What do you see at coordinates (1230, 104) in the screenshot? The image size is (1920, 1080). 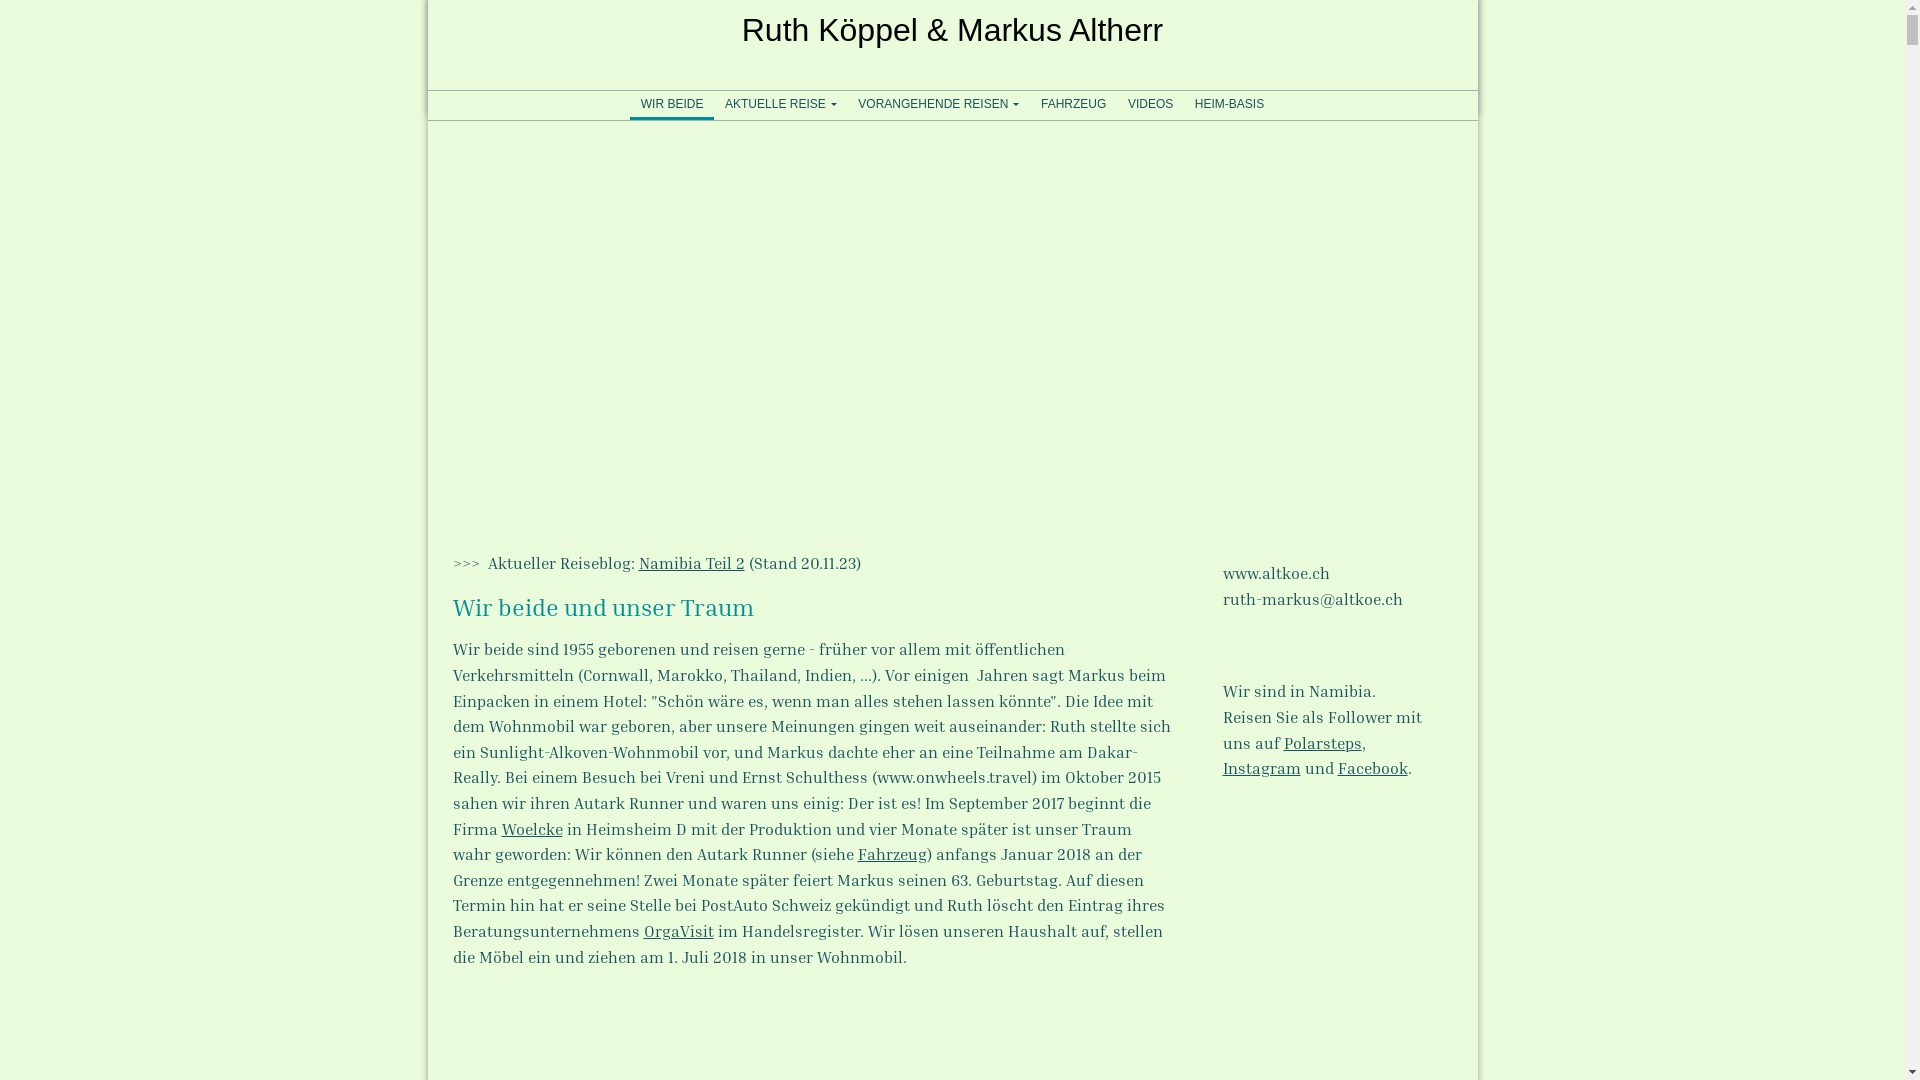 I see `HEIM-BASIS` at bounding box center [1230, 104].